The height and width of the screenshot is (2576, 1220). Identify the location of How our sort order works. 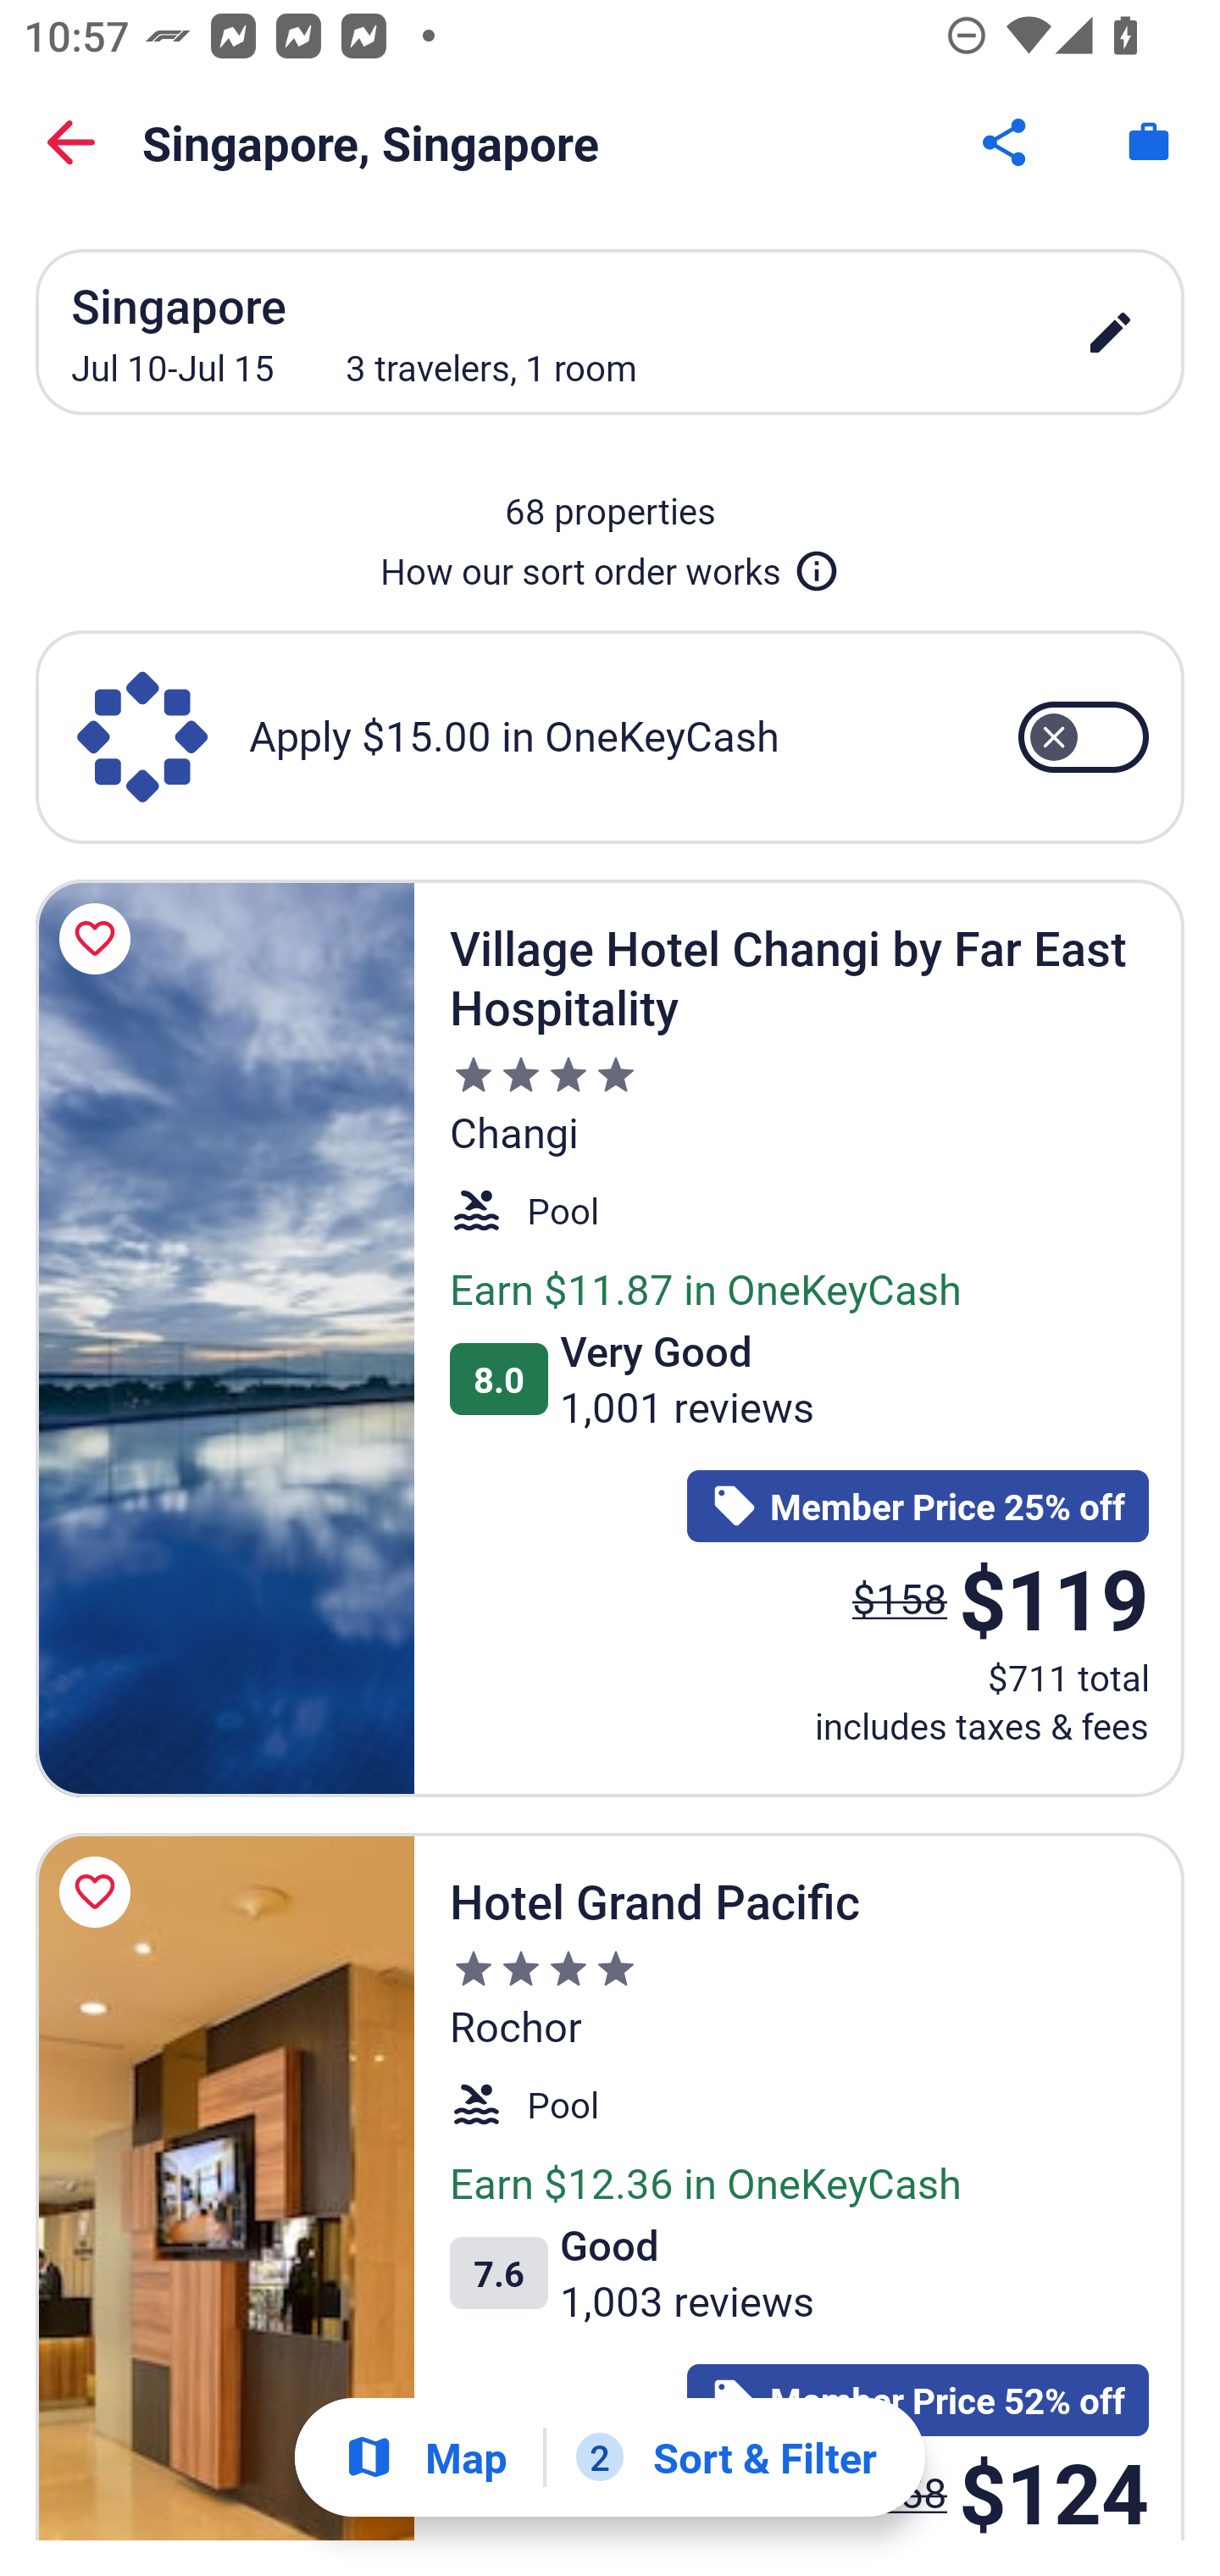
(610, 564).